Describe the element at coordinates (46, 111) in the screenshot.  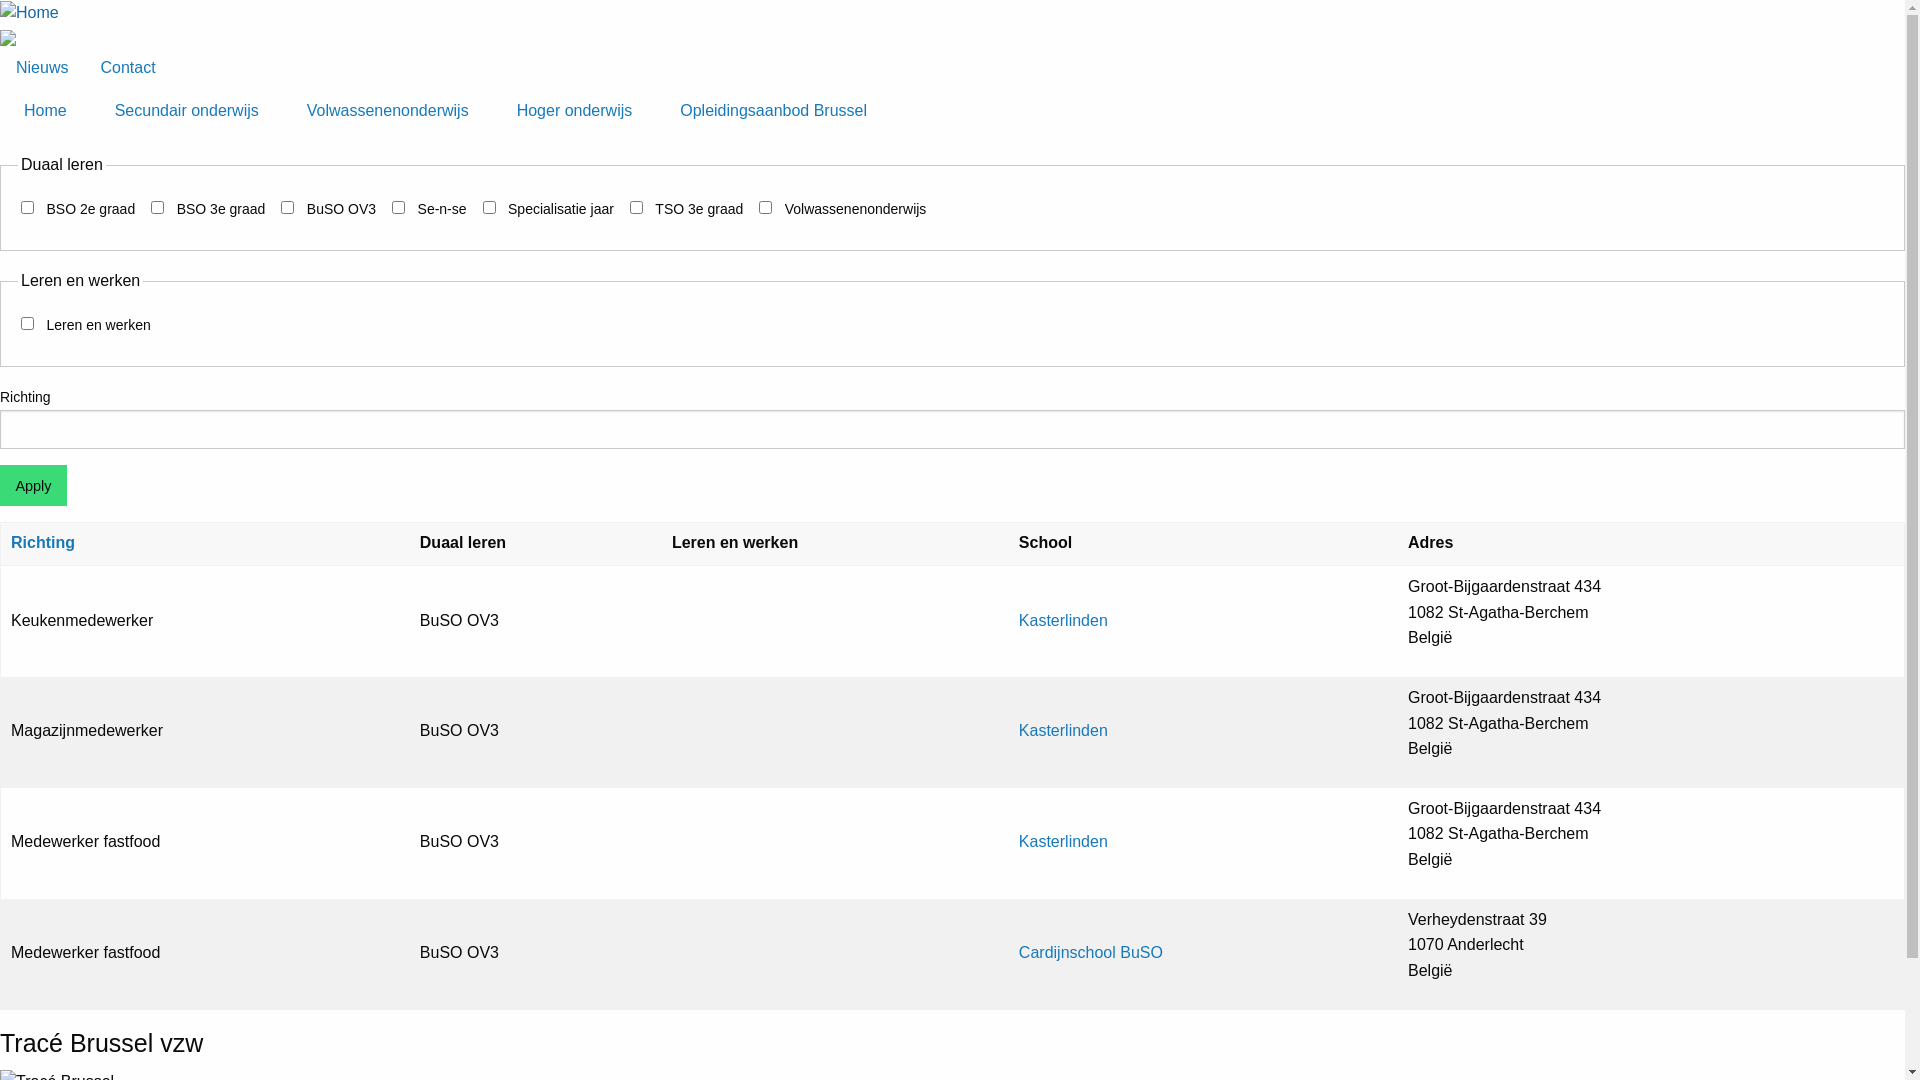
I see `Home` at that location.